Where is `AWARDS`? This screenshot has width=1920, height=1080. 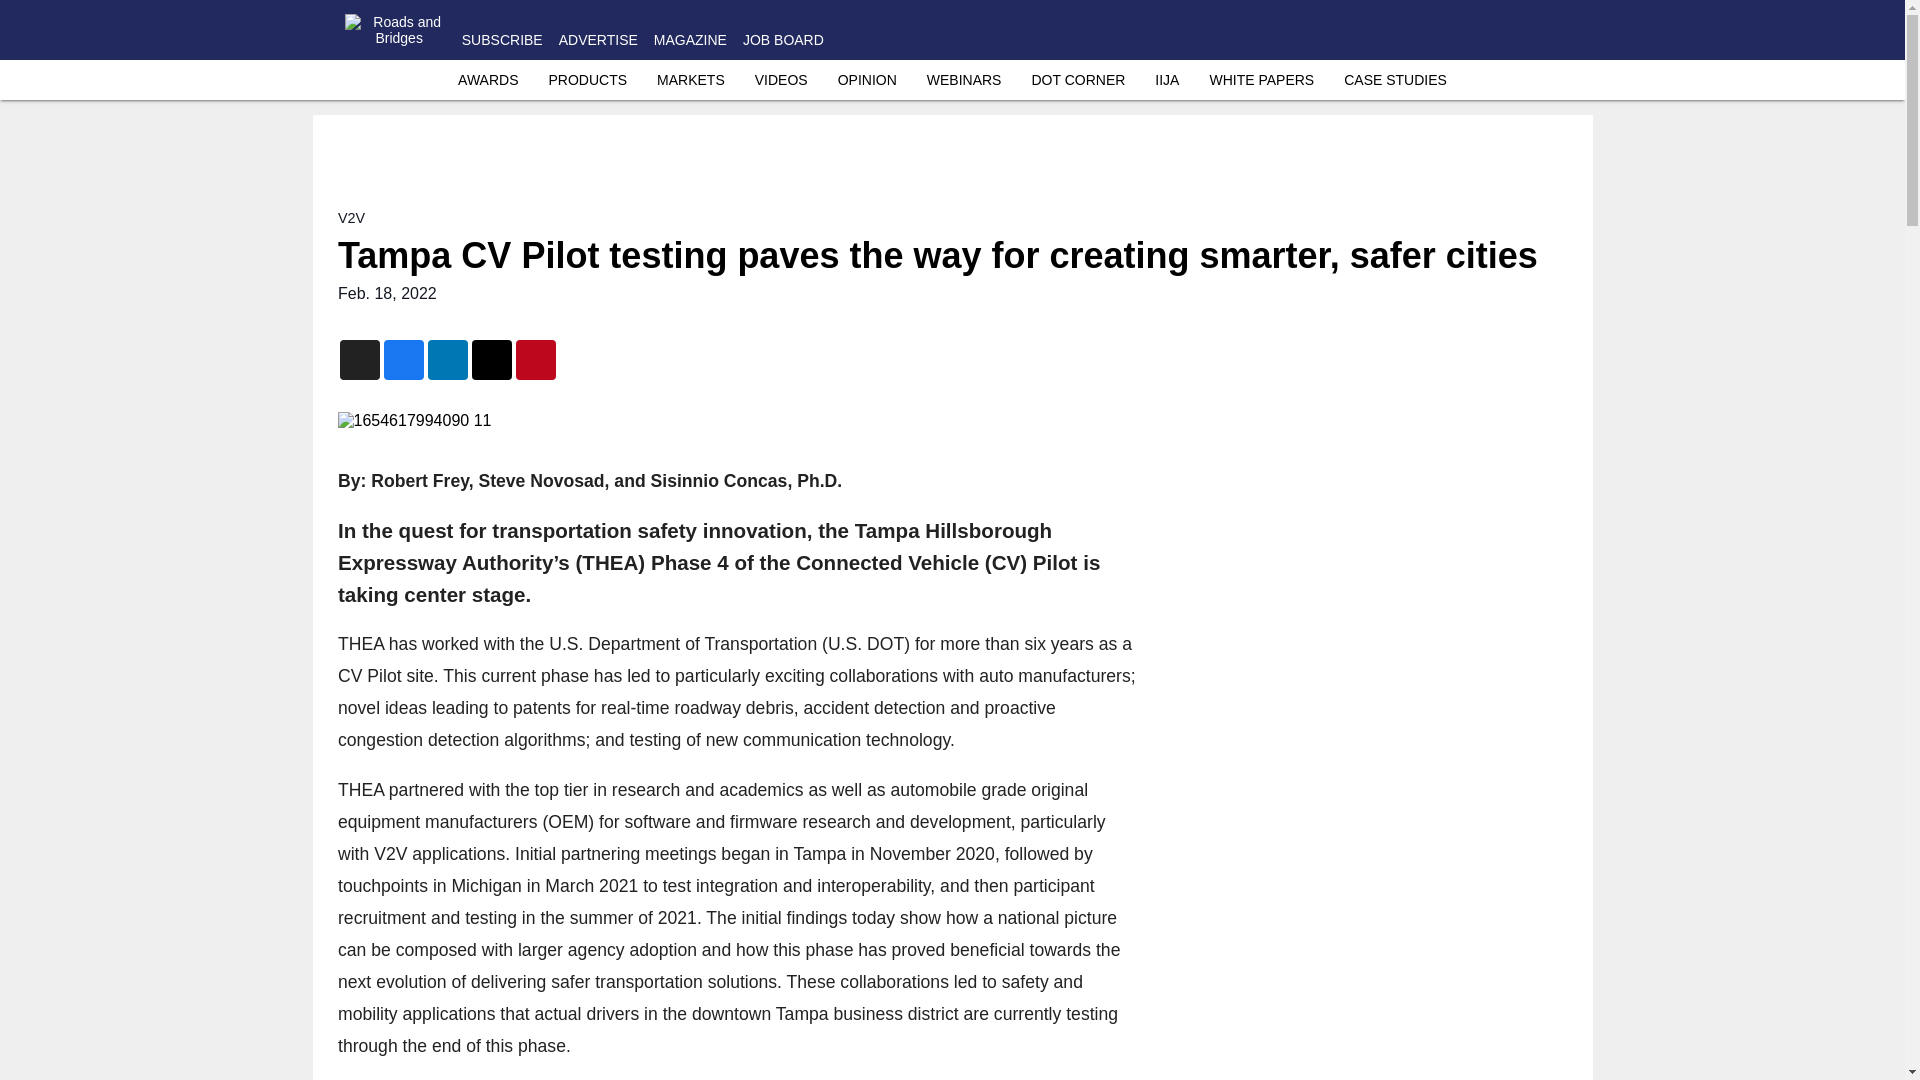 AWARDS is located at coordinates (488, 80).